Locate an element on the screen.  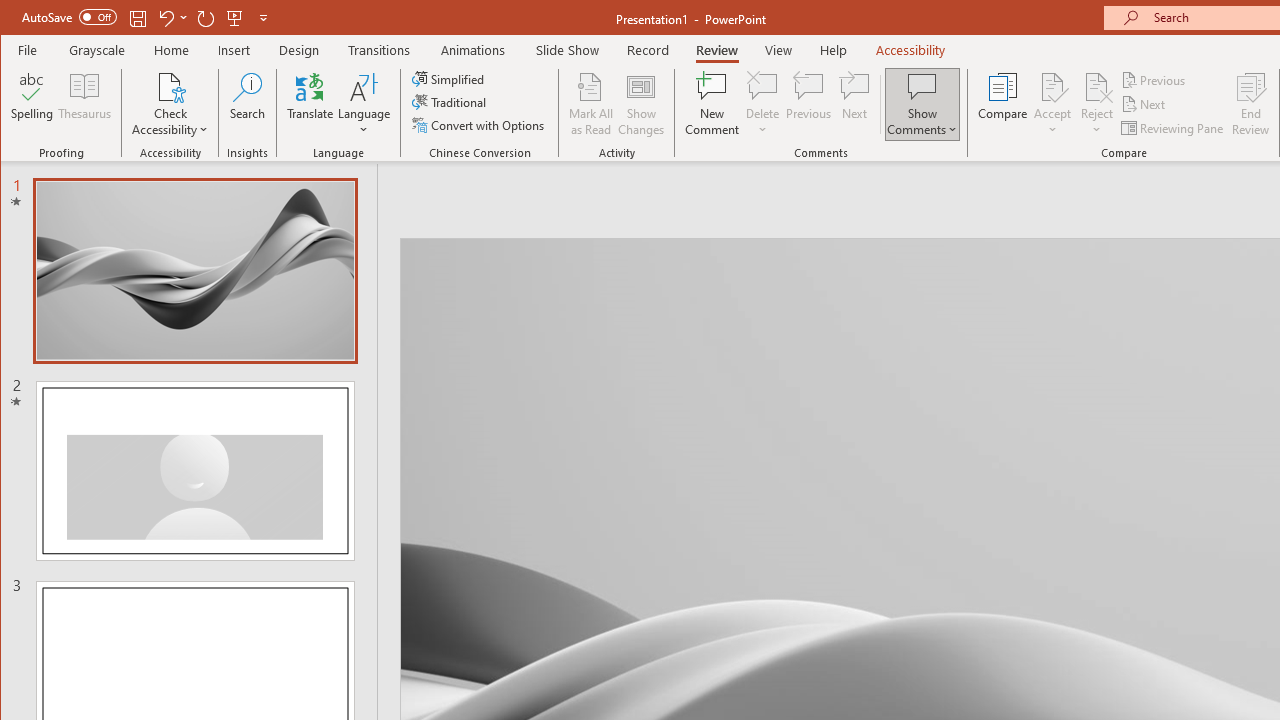
Check Accessibility is located at coordinates (170, 86).